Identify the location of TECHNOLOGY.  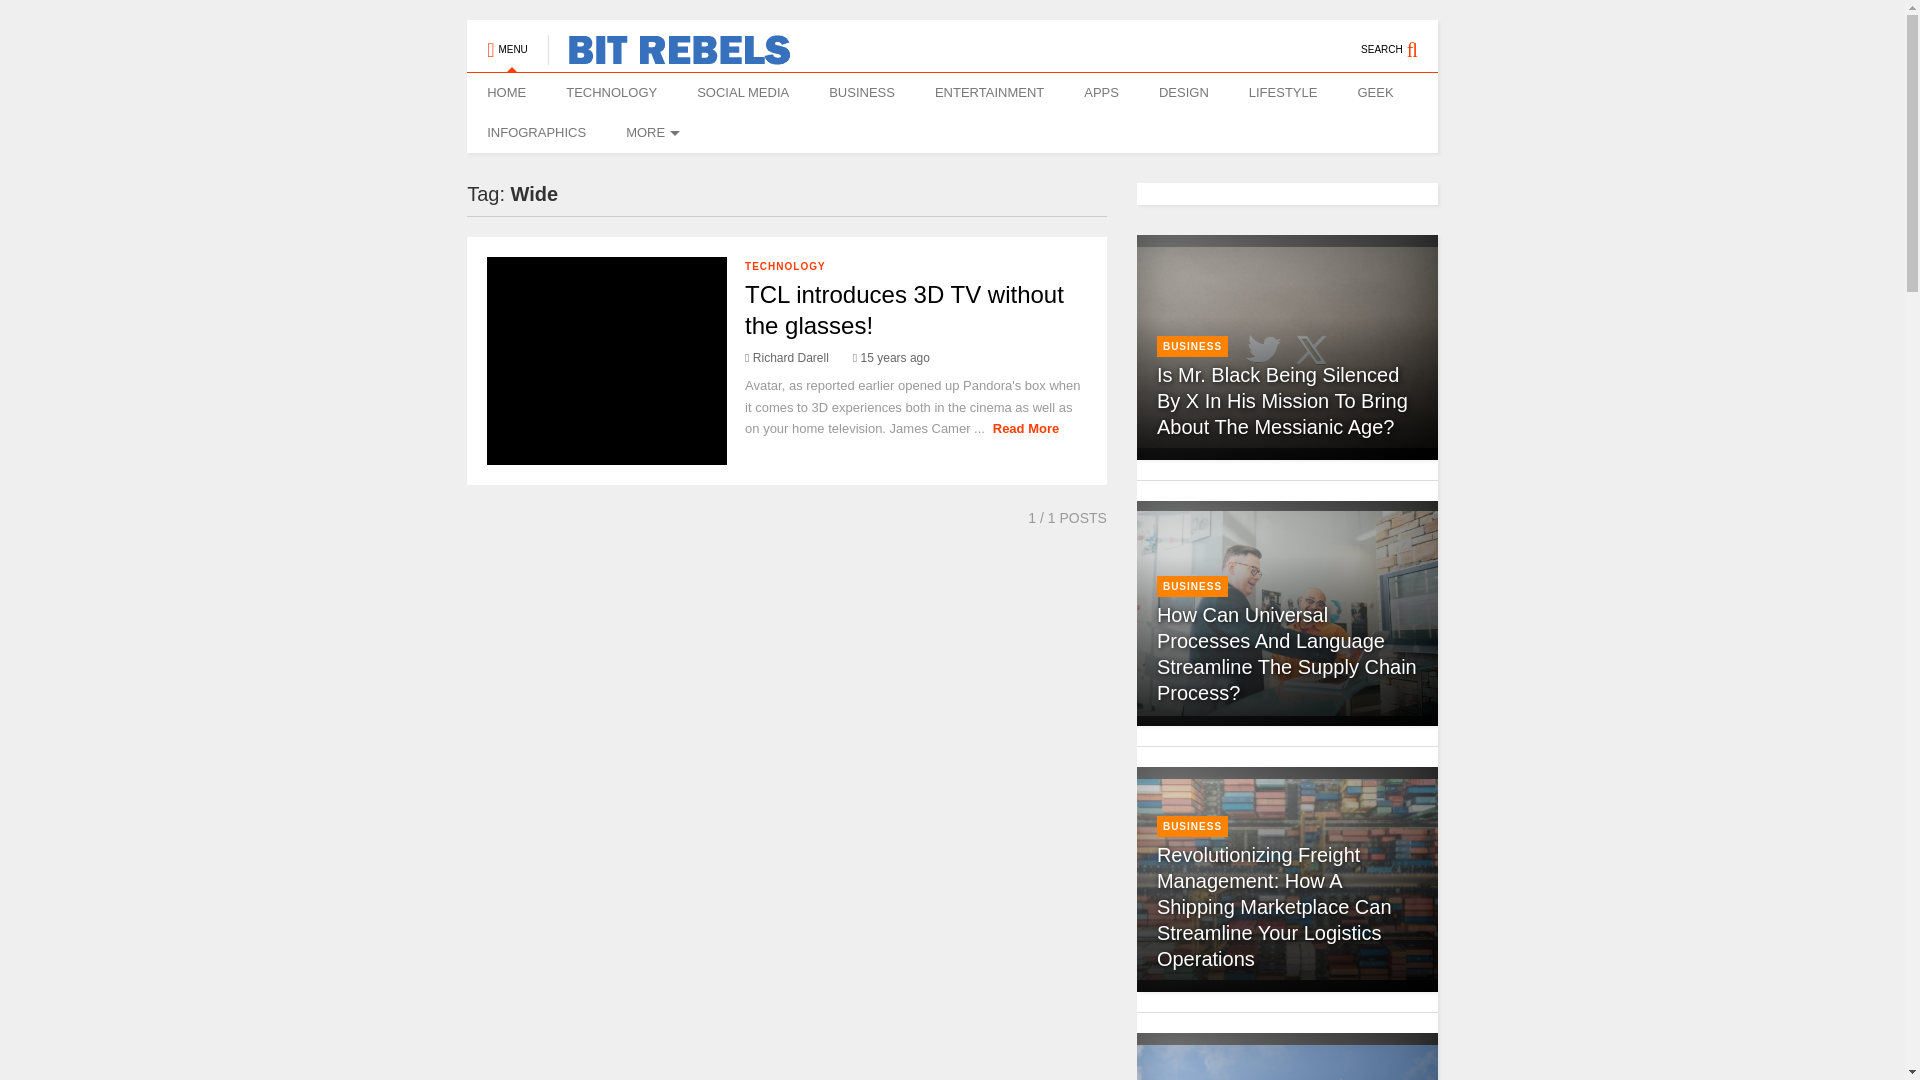
(611, 93).